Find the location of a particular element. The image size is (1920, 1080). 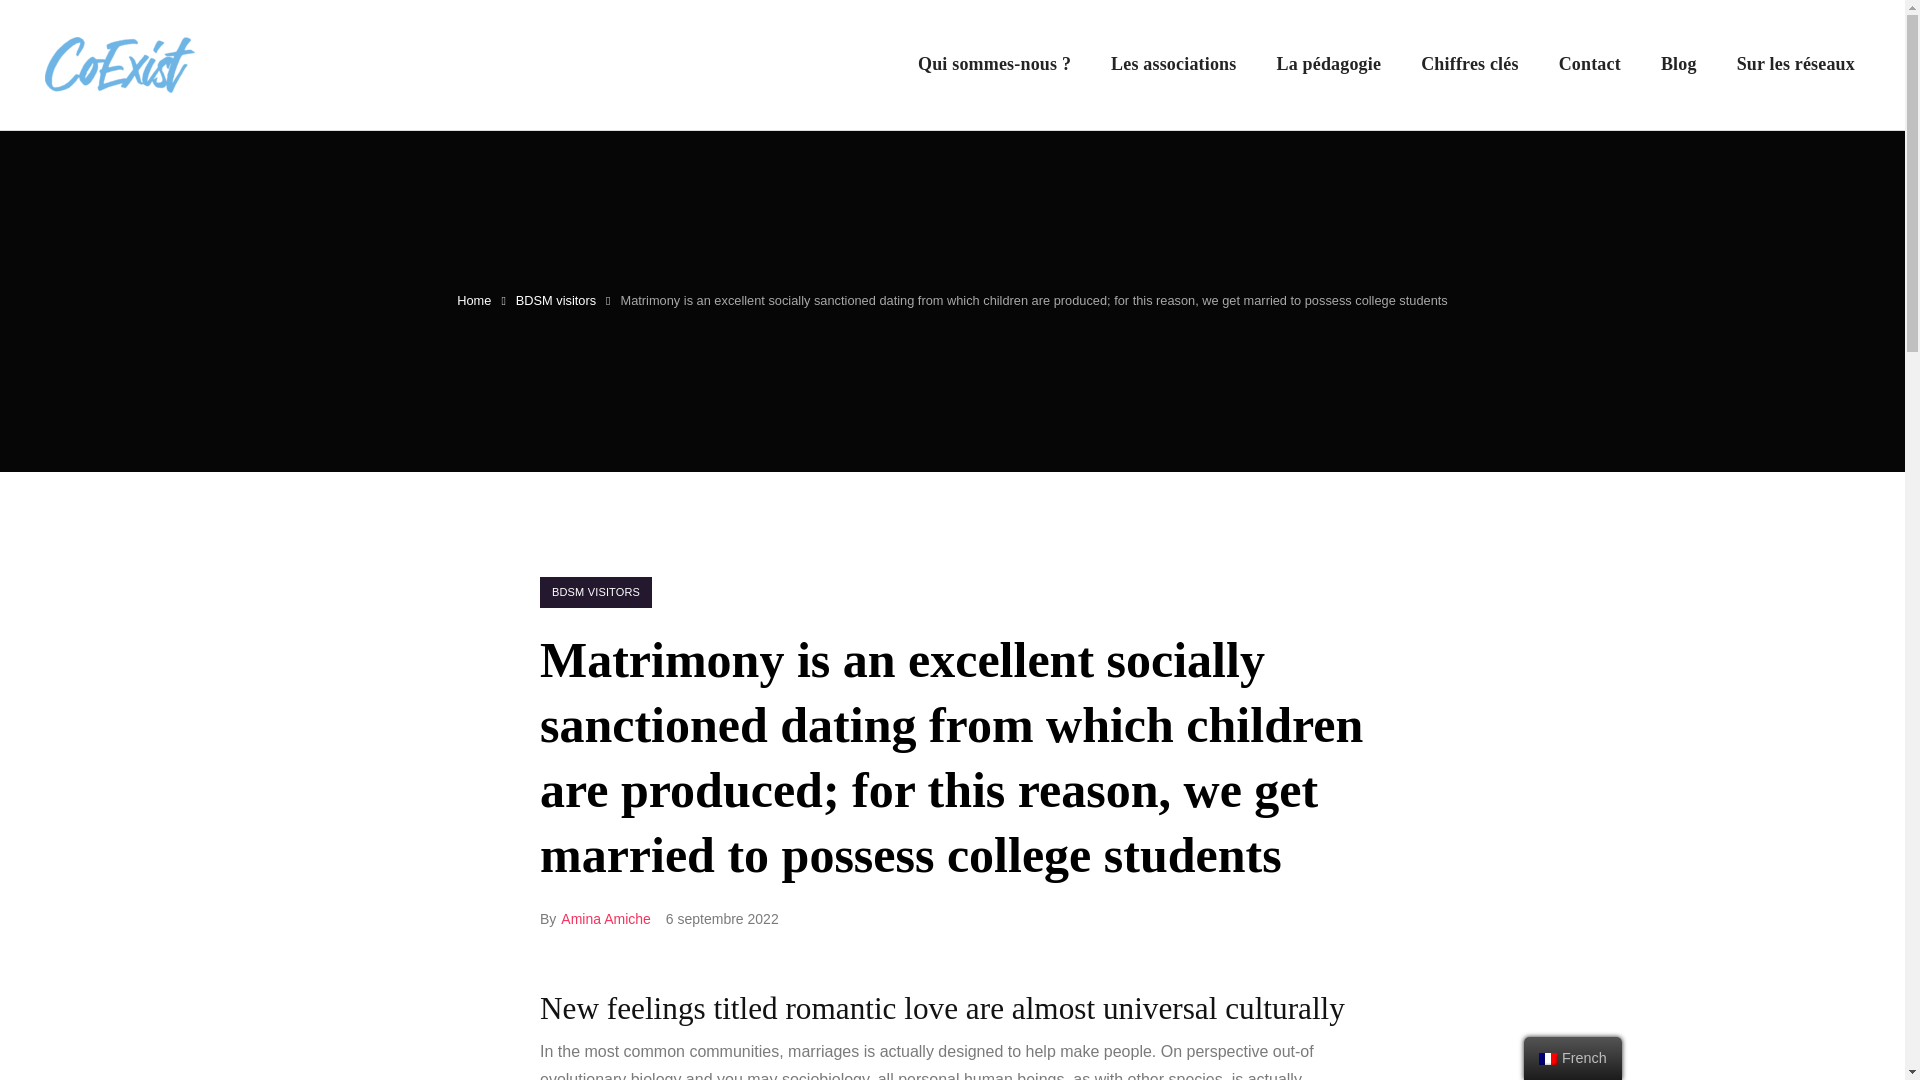

Qui sommes-nous ? is located at coordinates (994, 64).